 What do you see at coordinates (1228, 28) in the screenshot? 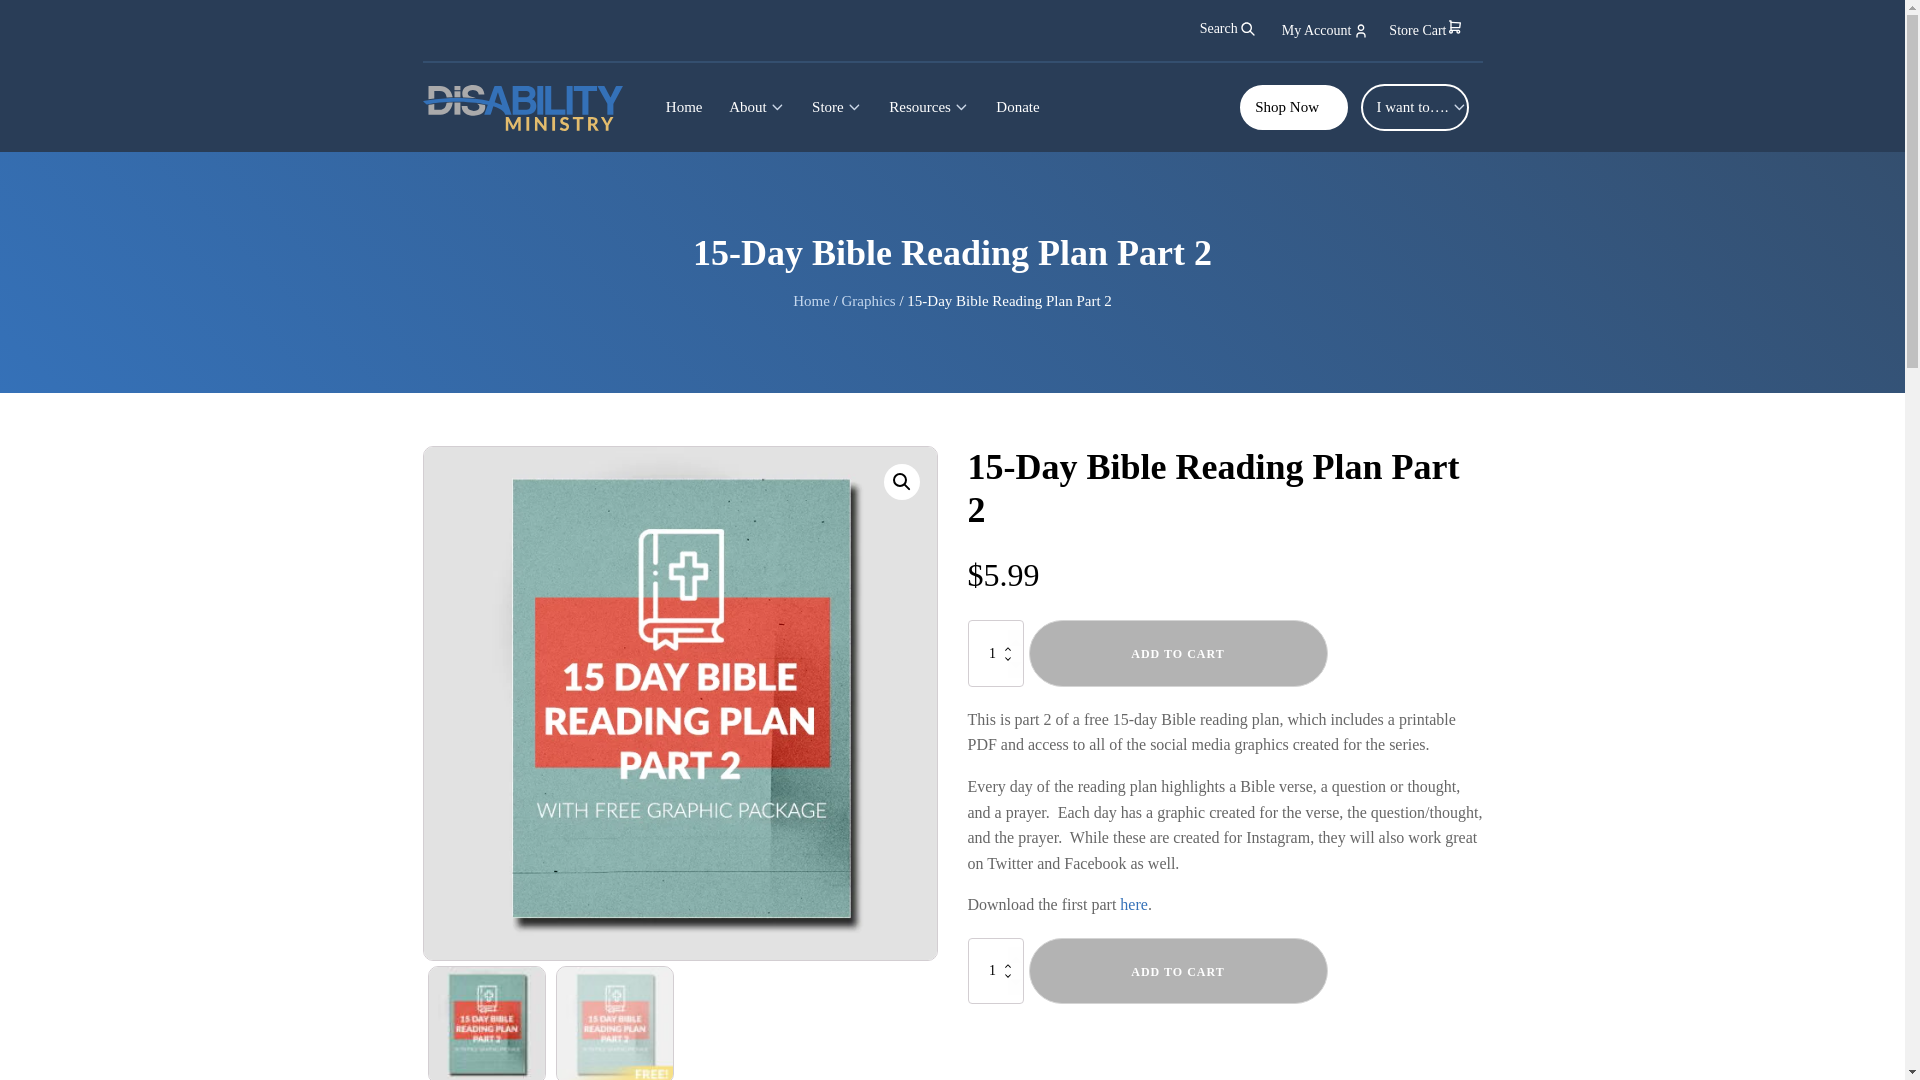
I see `Search` at bounding box center [1228, 28].